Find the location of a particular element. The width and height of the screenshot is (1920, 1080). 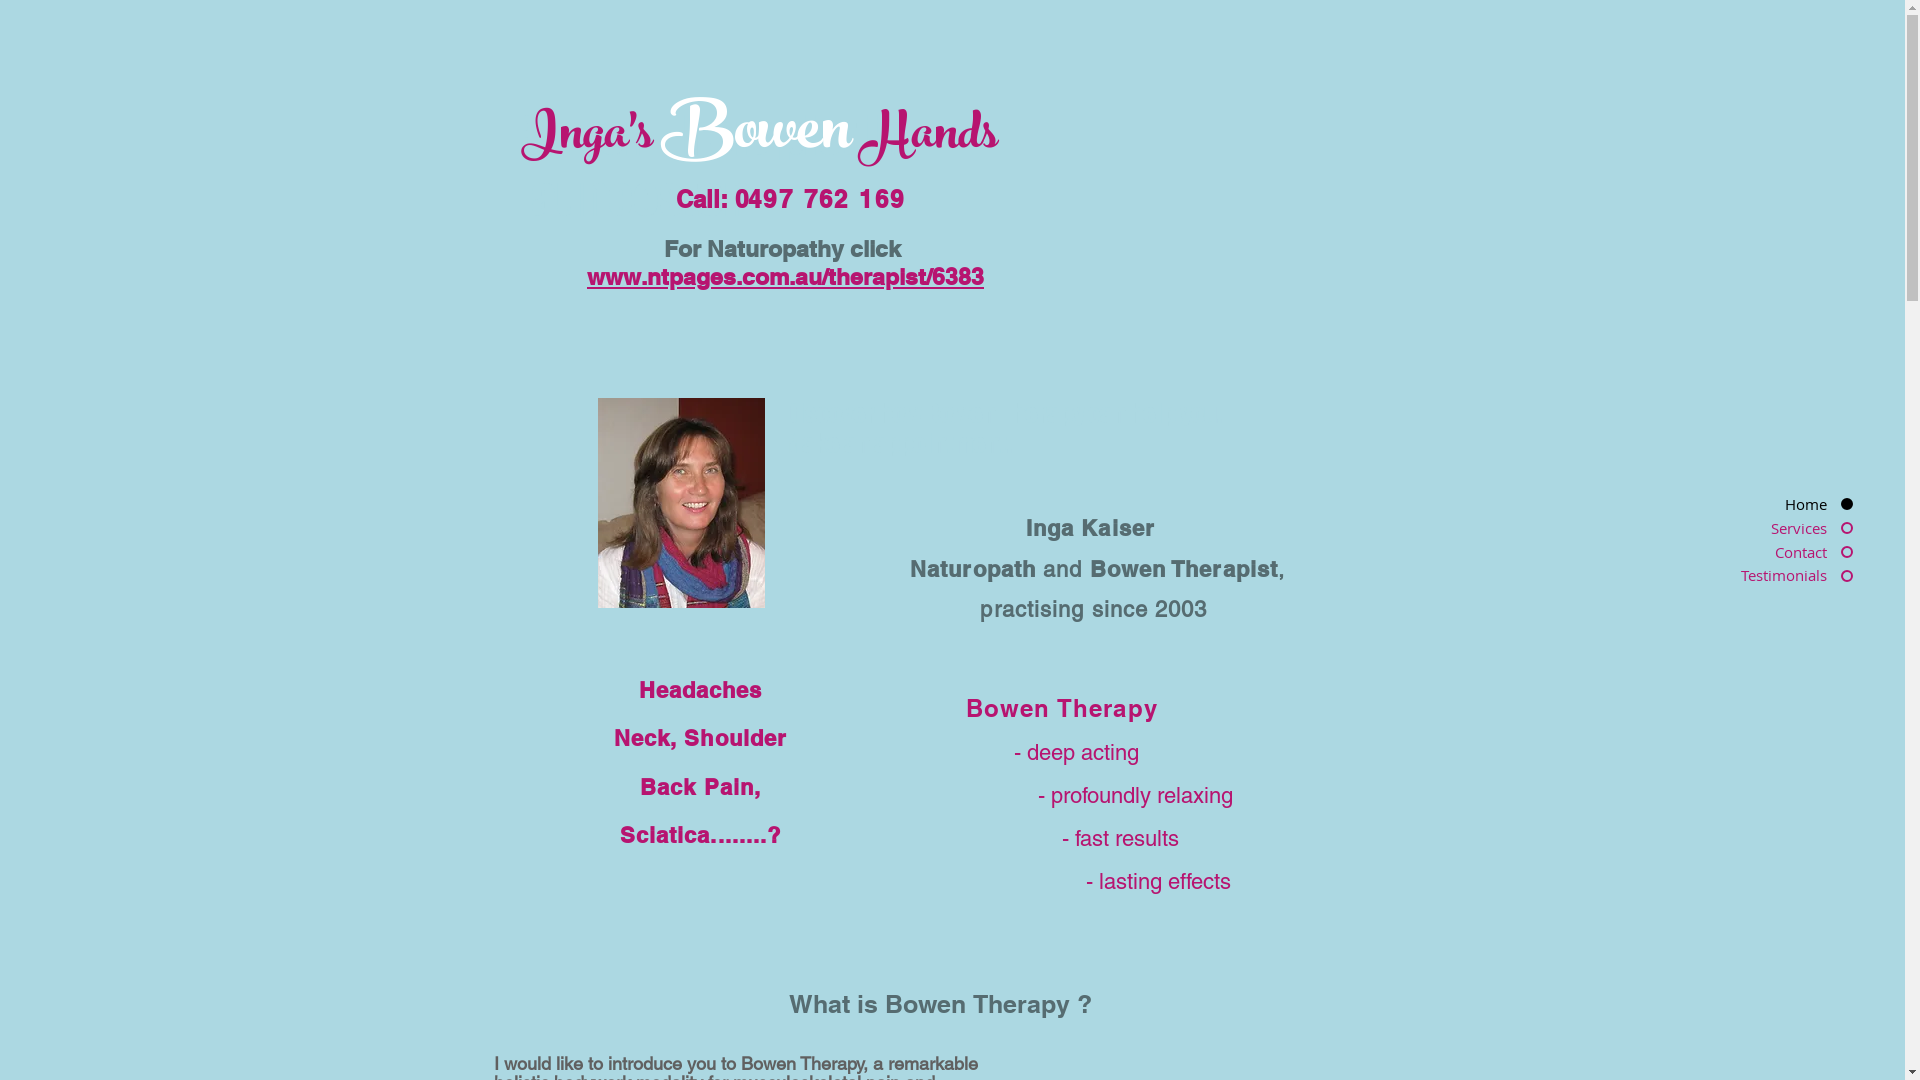

Inga' is located at coordinates (578, 138).